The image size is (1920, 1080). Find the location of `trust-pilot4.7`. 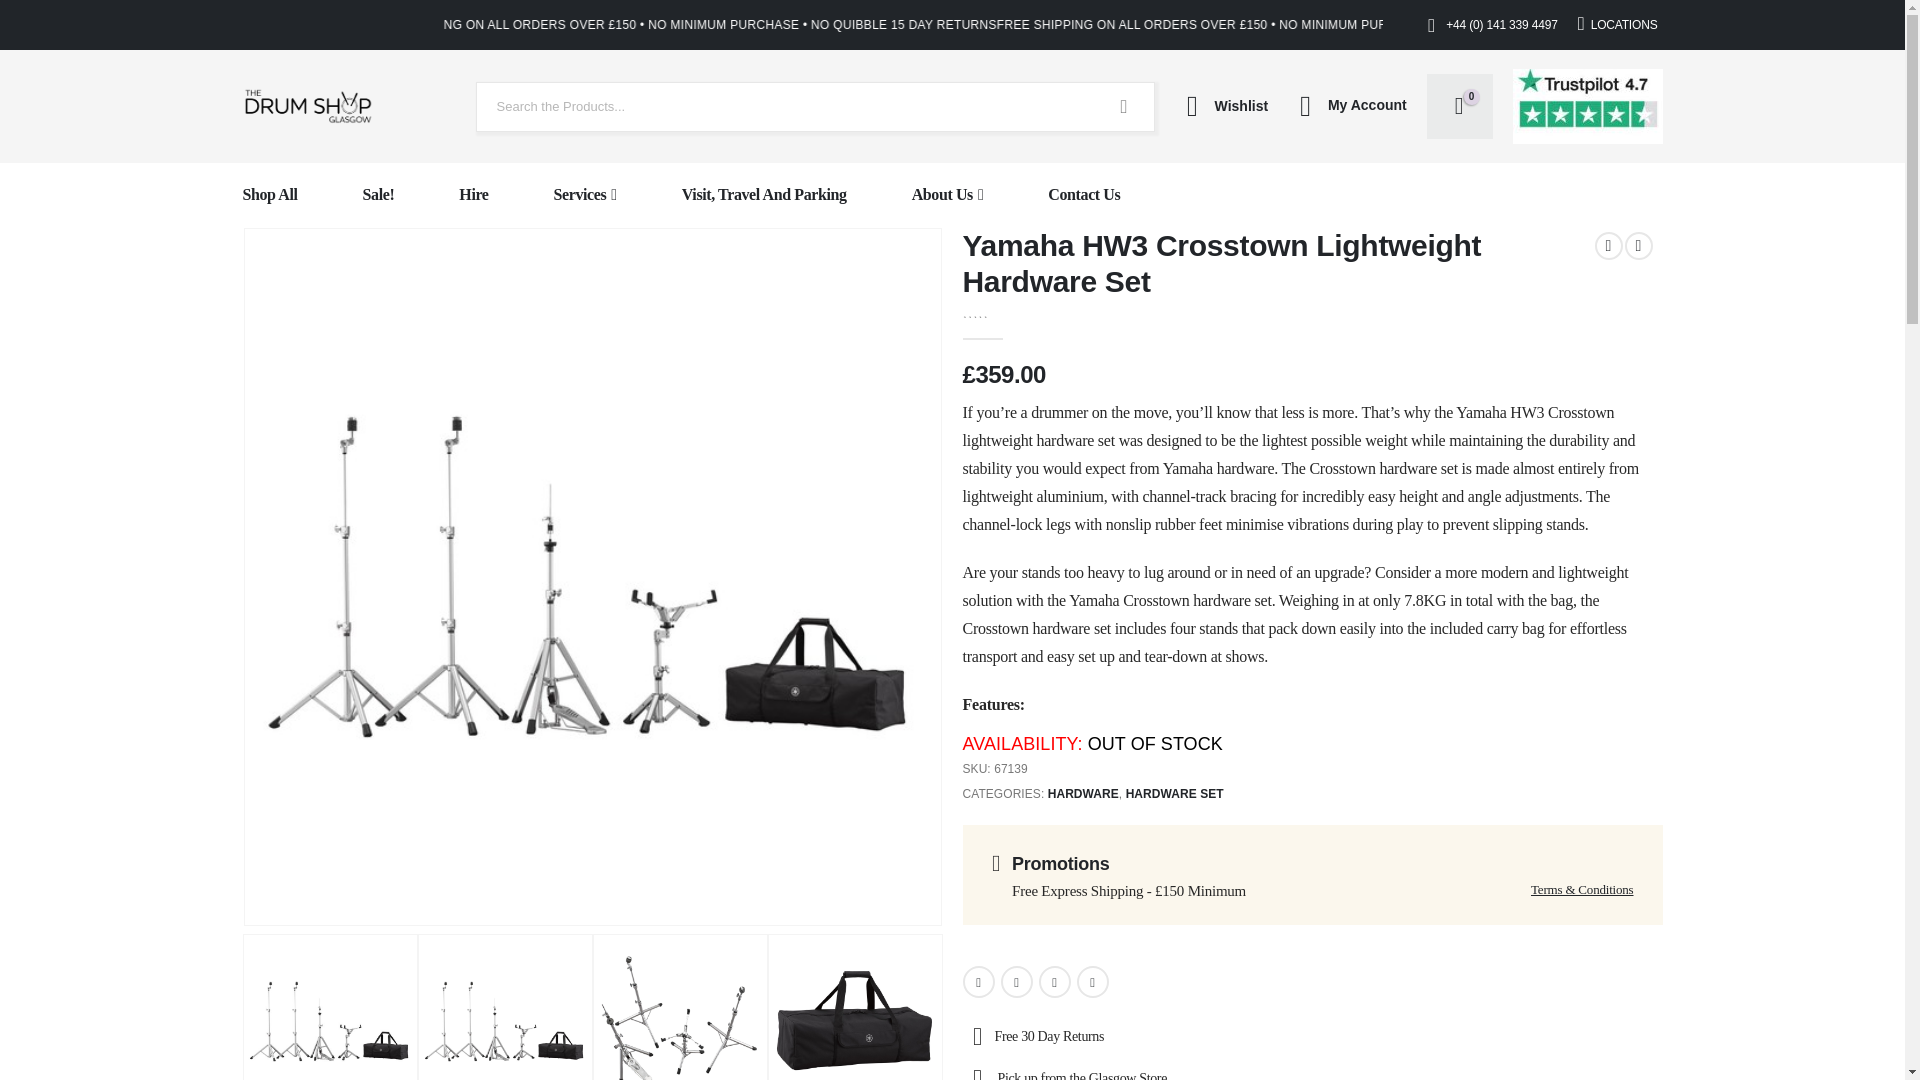

trust-pilot4.7 is located at coordinates (1587, 106).